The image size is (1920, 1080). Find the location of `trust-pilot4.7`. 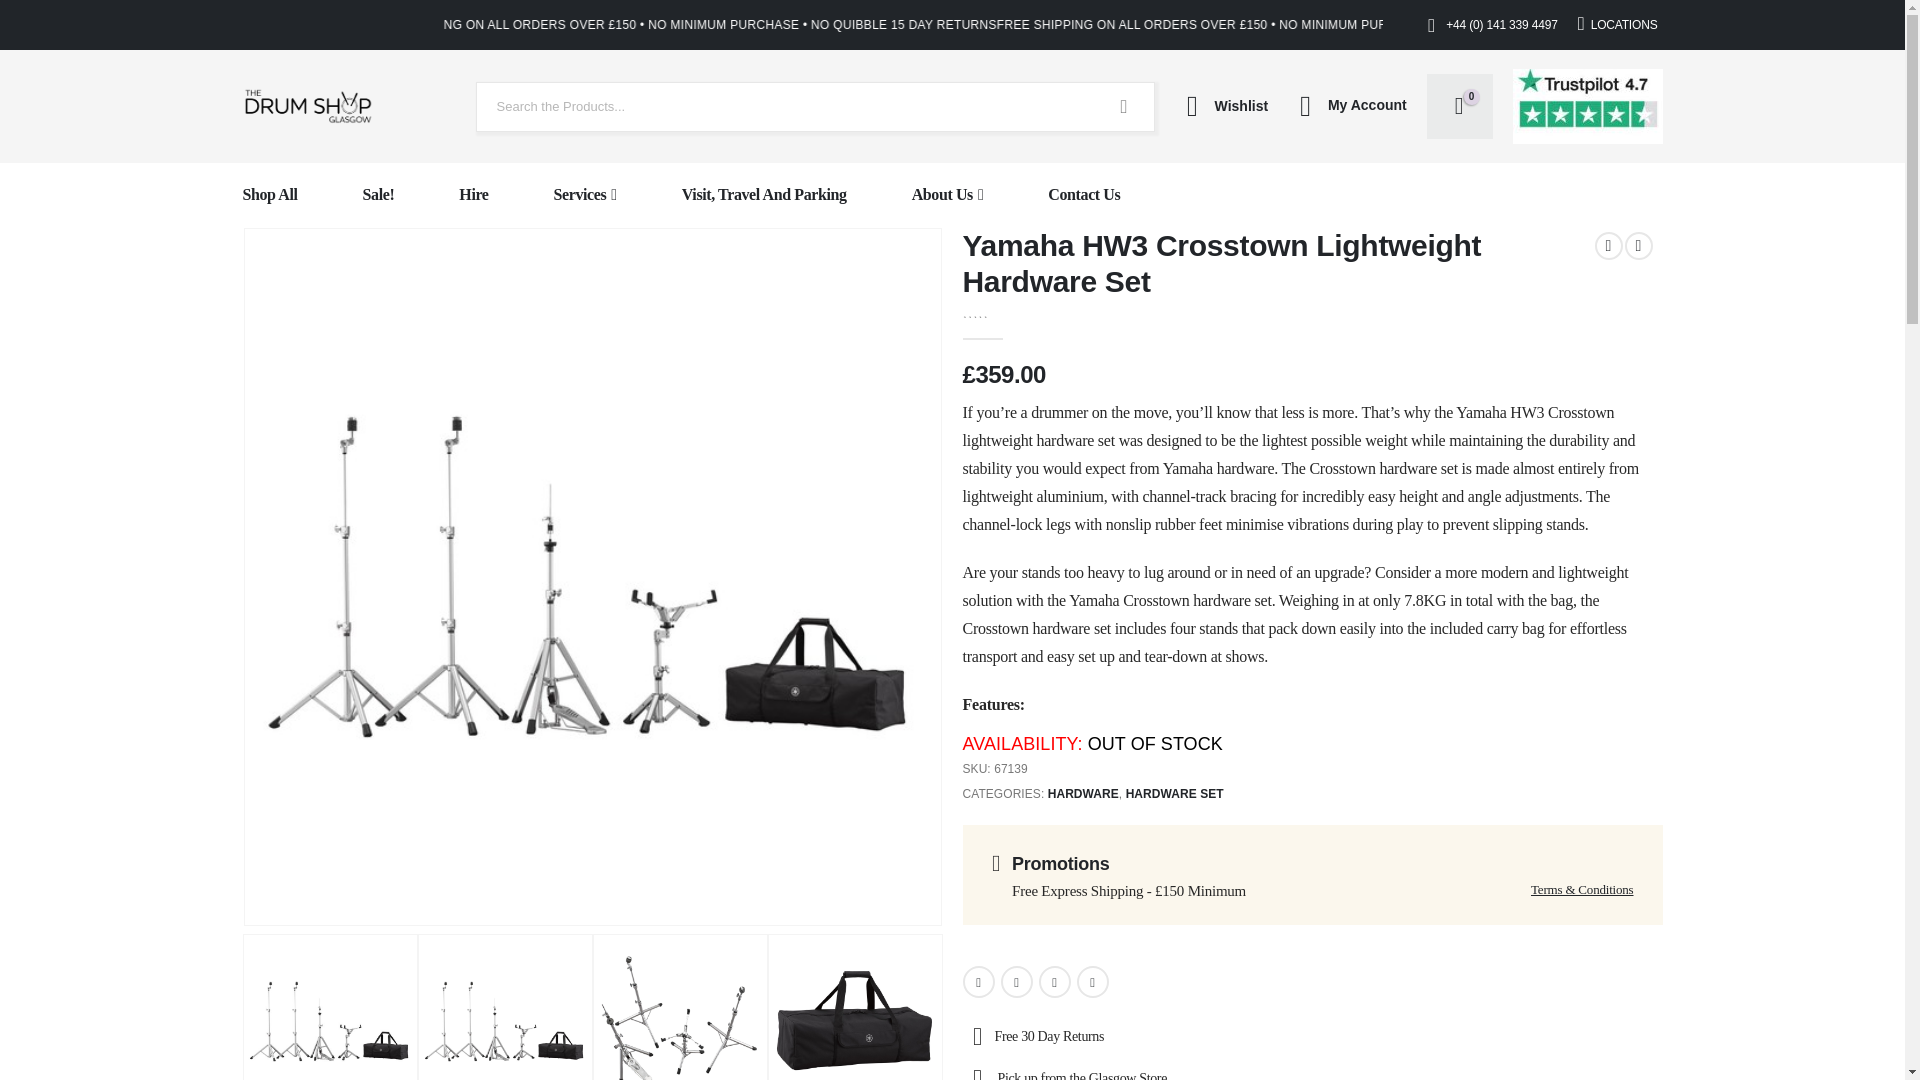

trust-pilot4.7 is located at coordinates (1587, 106).